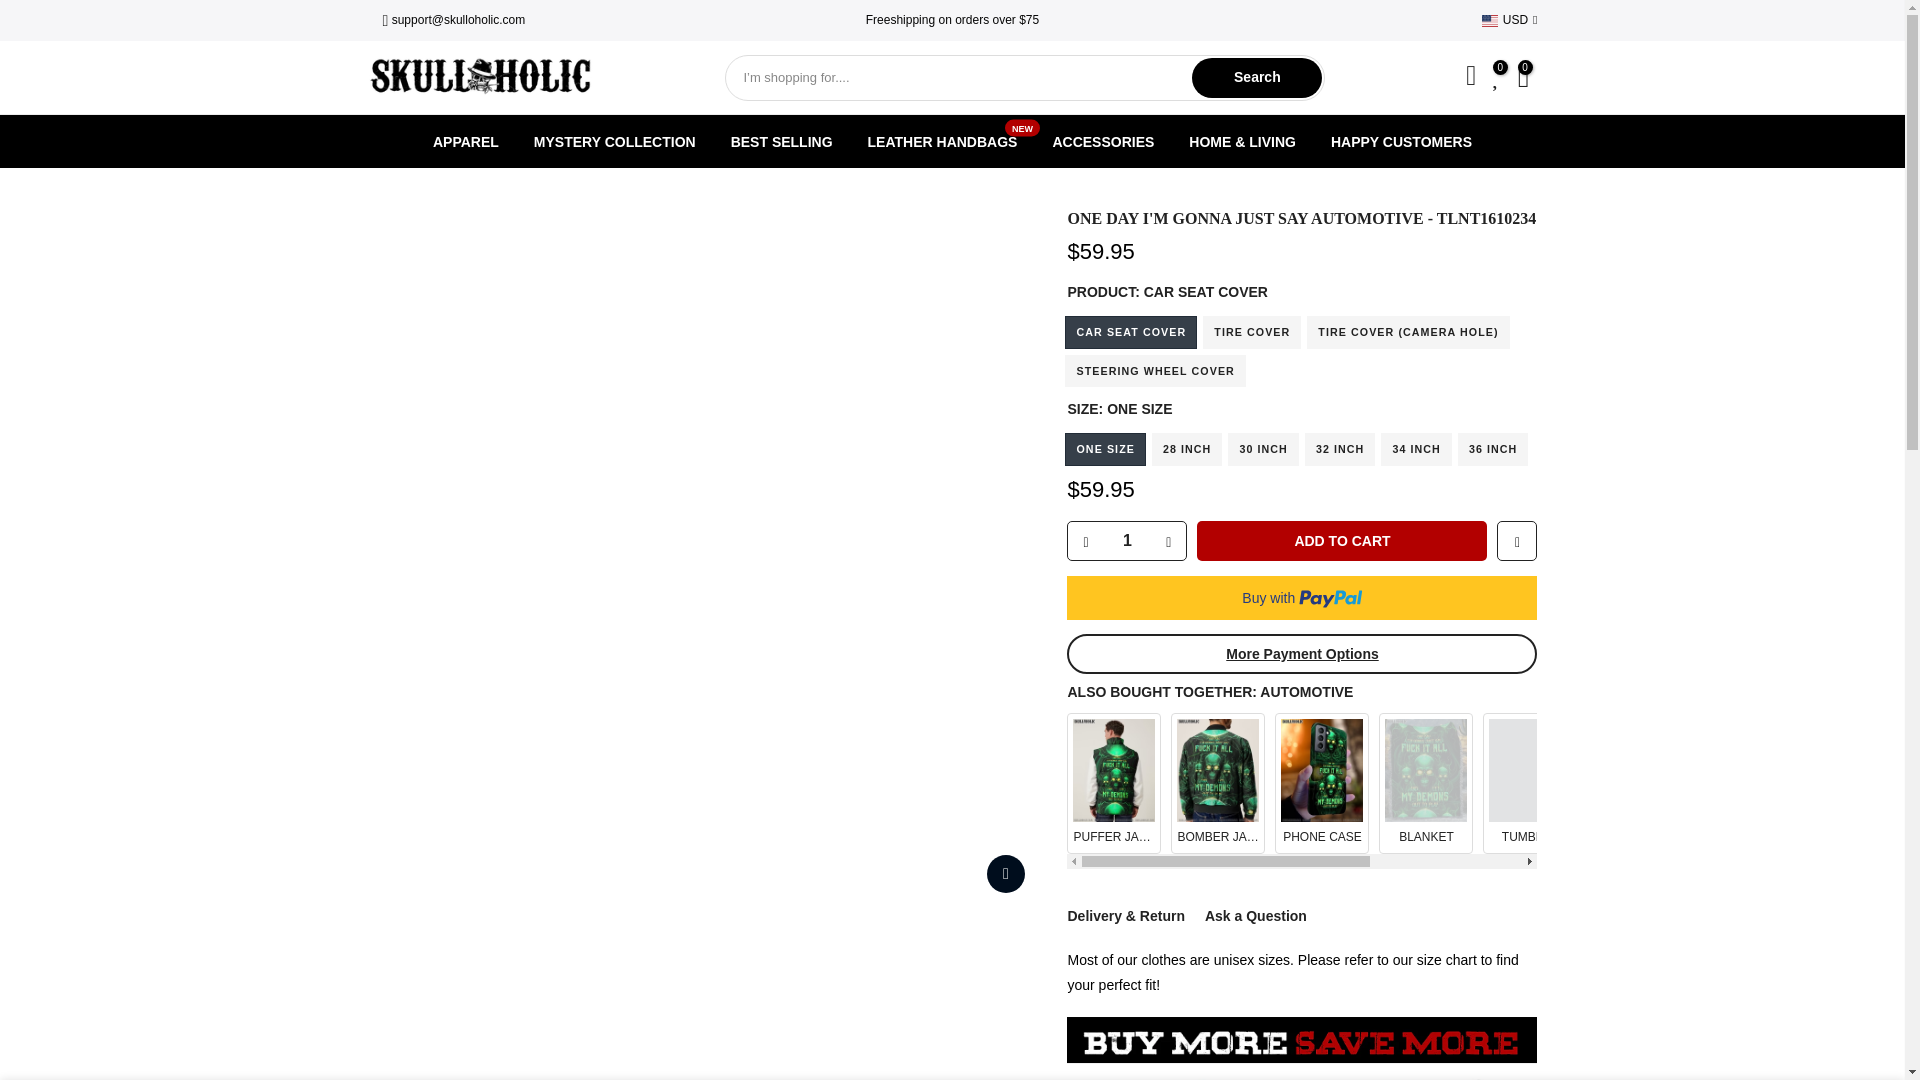  What do you see at coordinates (1257, 78) in the screenshot?
I see `ADD TO CART` at bounding box center [1257, 78].